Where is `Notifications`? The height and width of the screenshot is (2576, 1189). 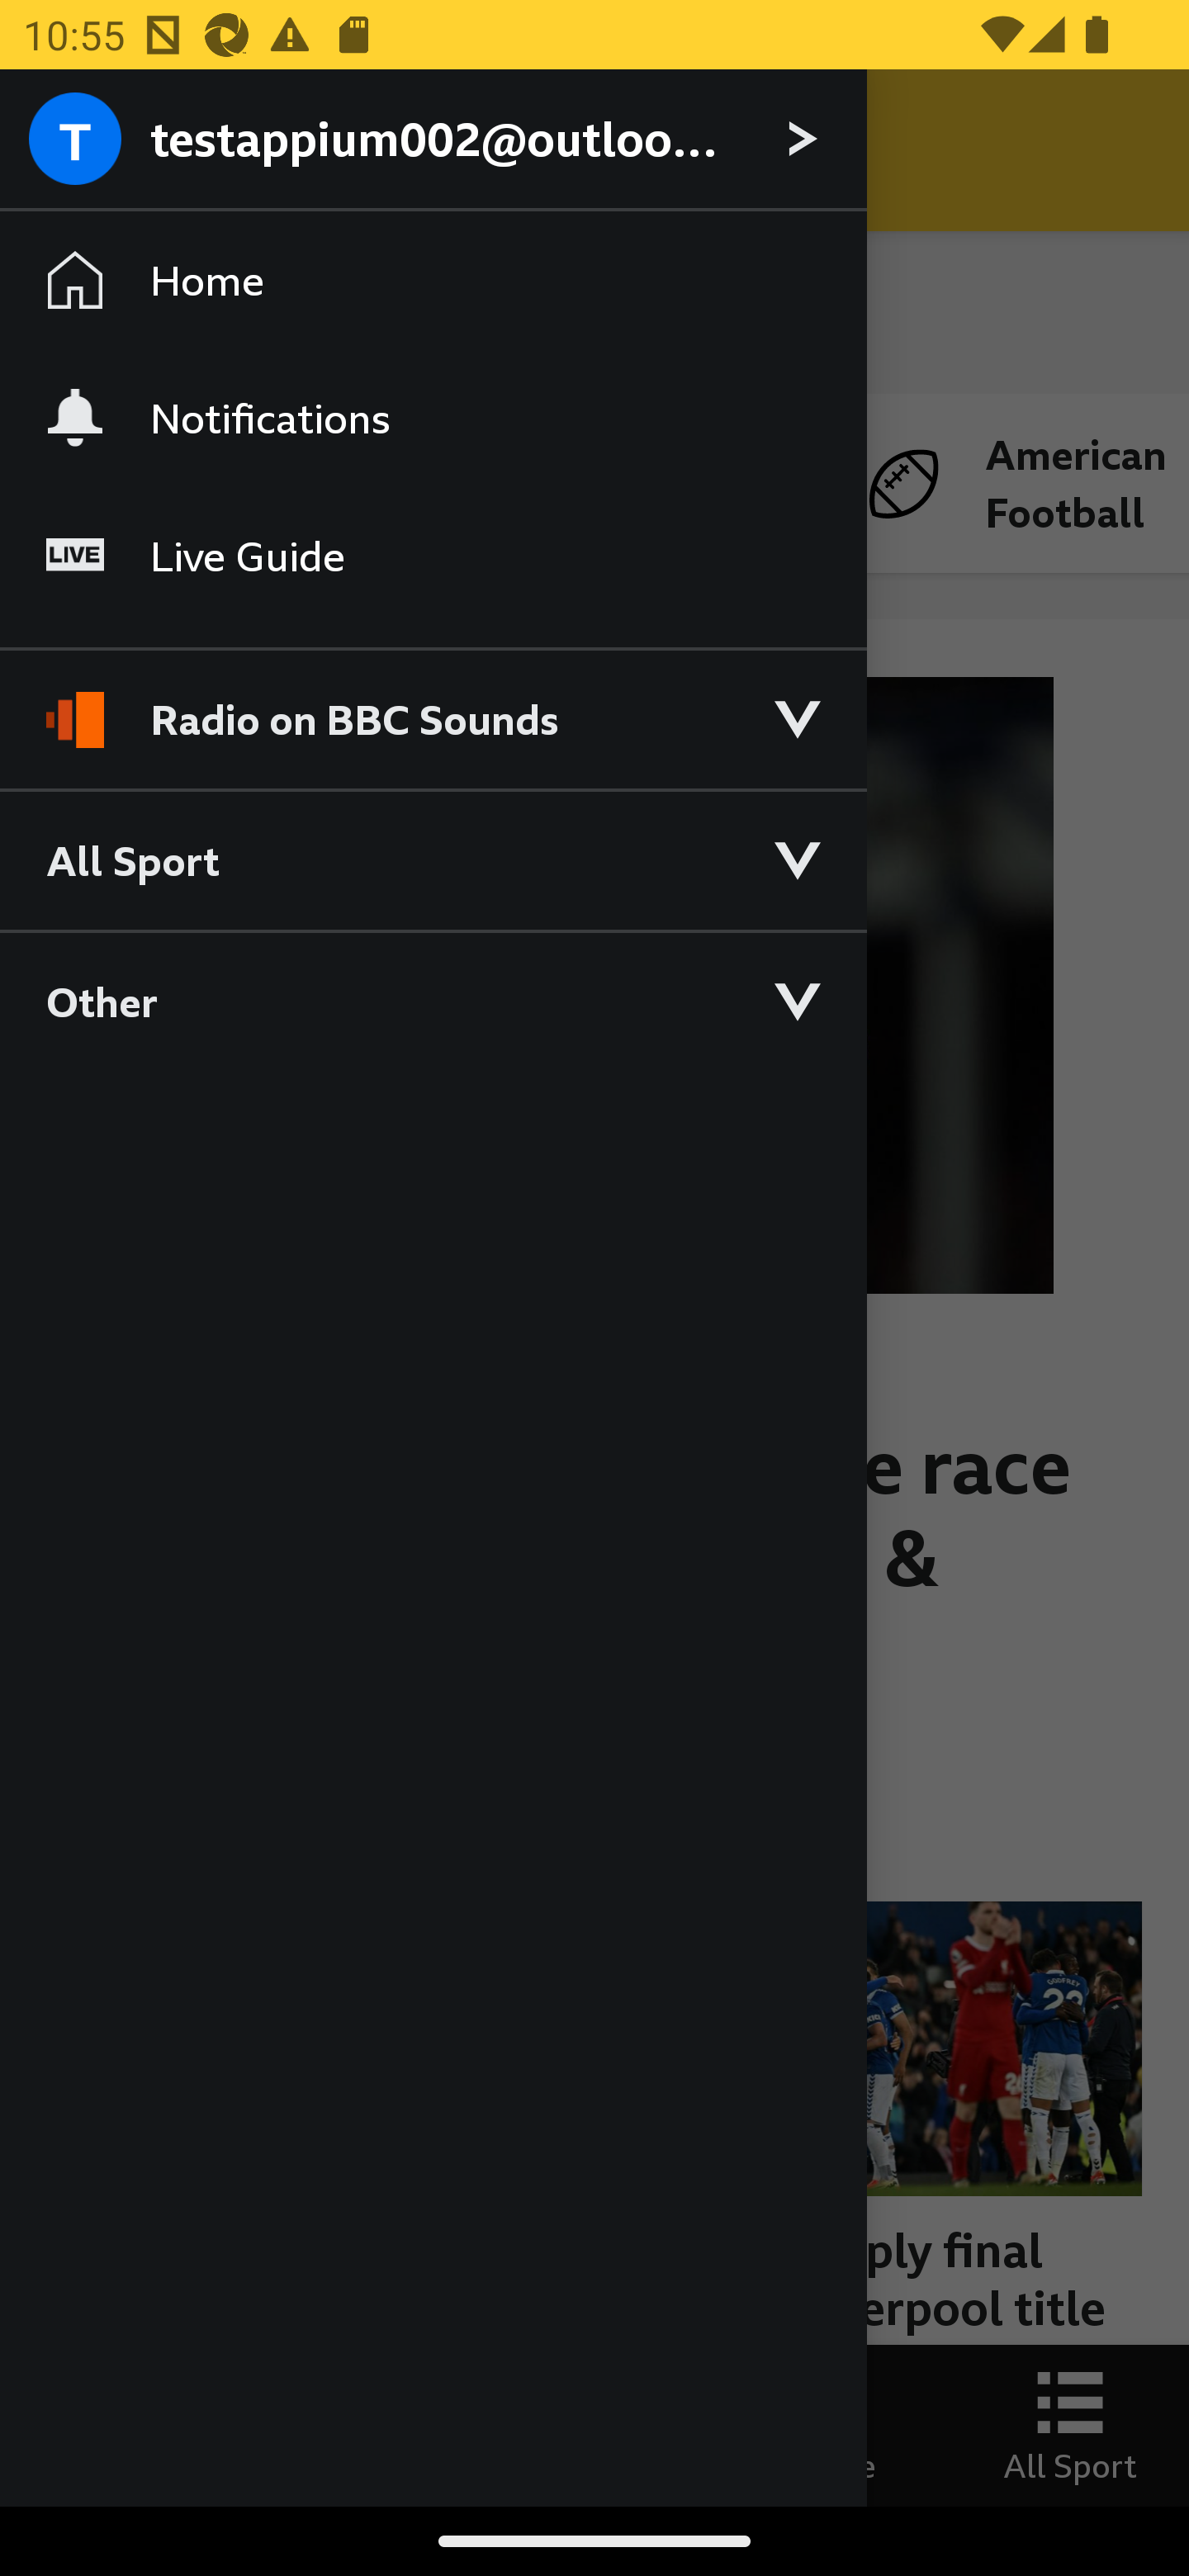
Notifications is located at coordinates (433, 417).